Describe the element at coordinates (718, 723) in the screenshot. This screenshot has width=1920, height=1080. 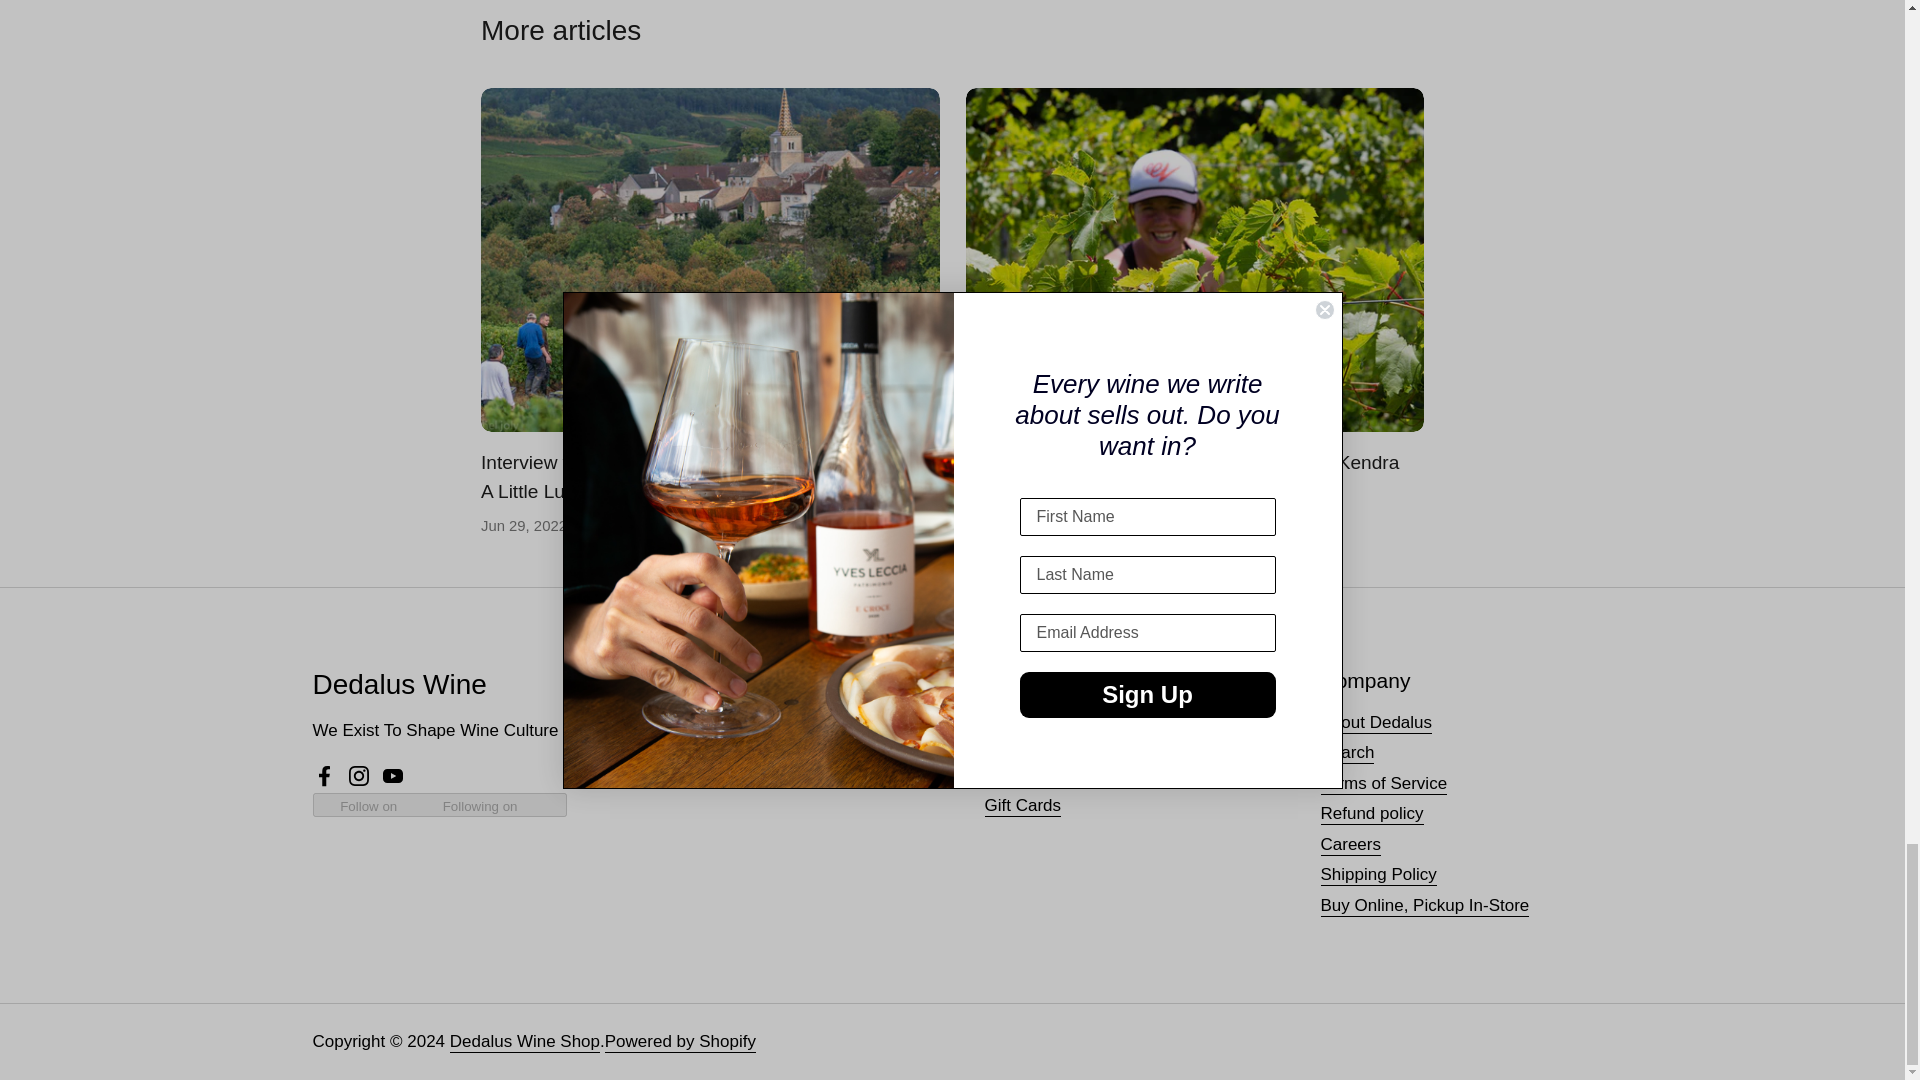
I see `Dedalus Locations` at that location.